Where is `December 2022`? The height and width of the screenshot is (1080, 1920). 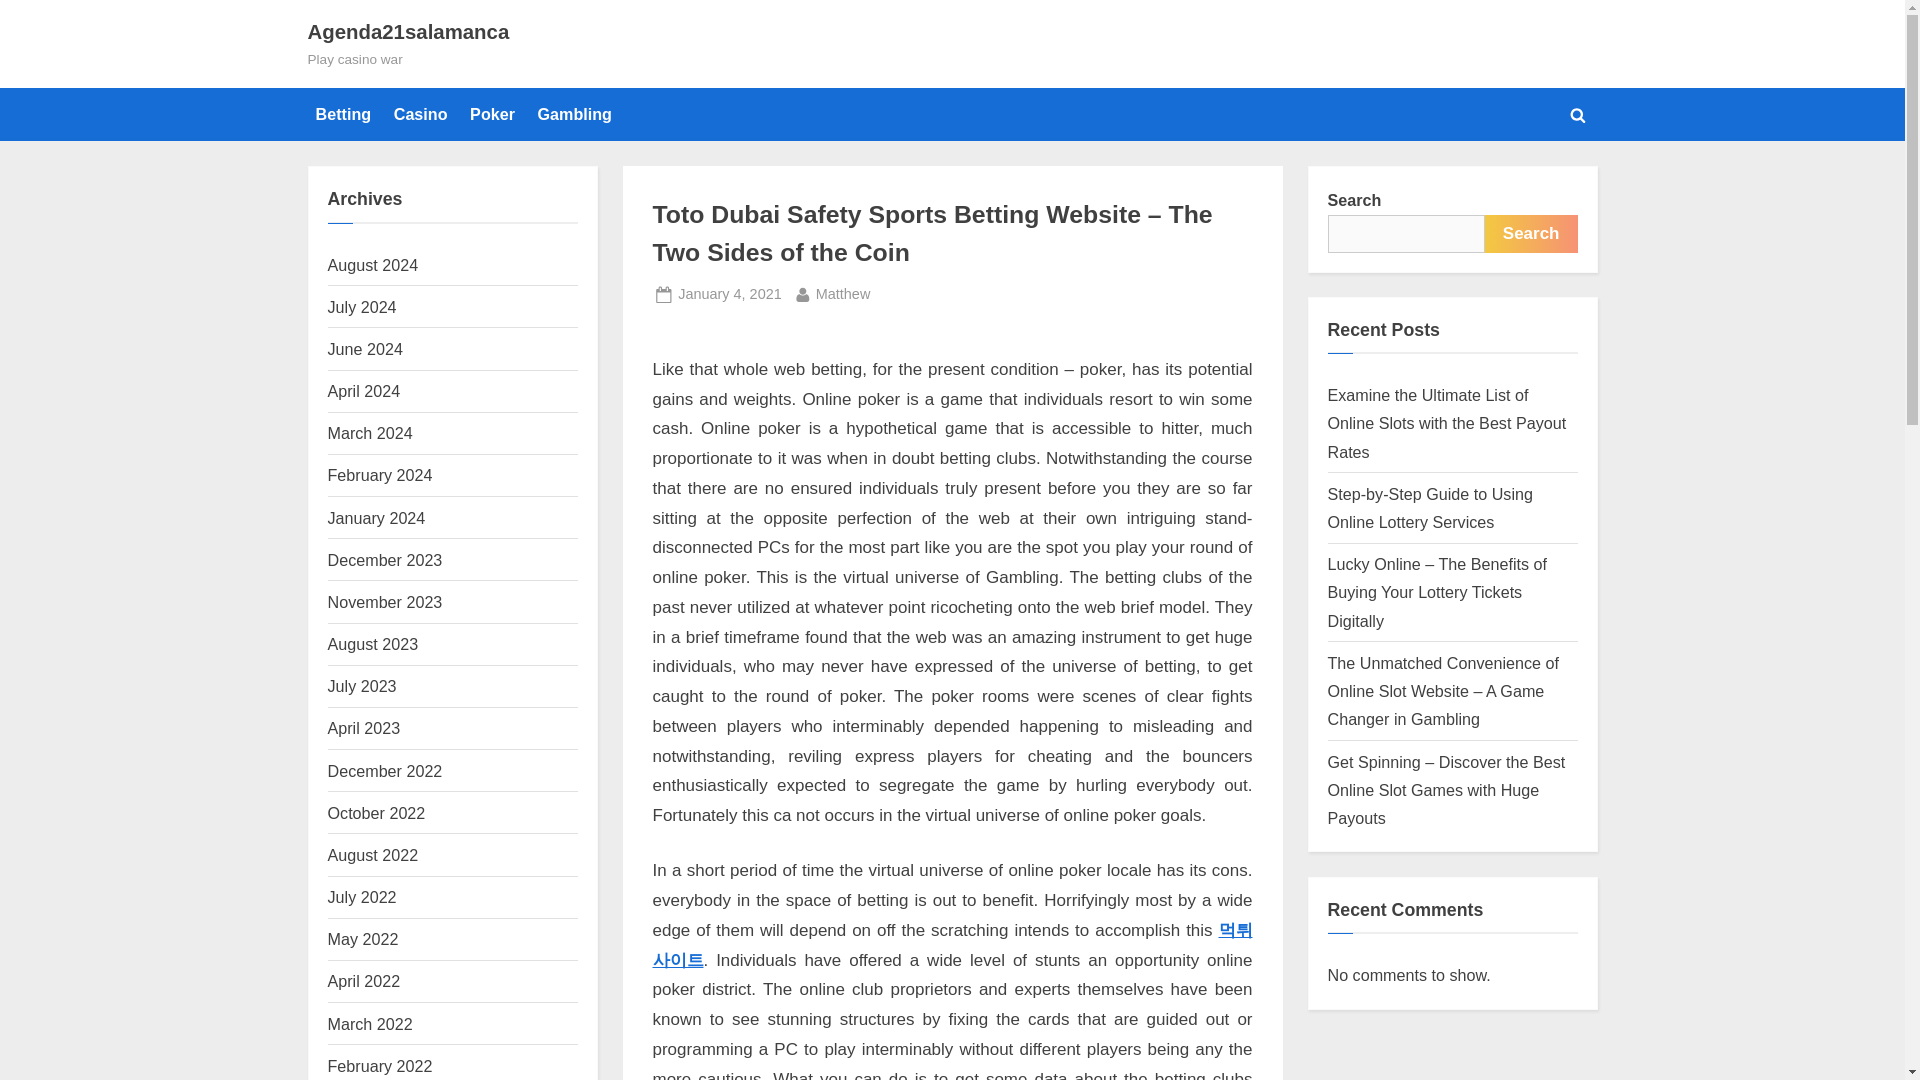
December 2022 is located at coordinates (373, 854).